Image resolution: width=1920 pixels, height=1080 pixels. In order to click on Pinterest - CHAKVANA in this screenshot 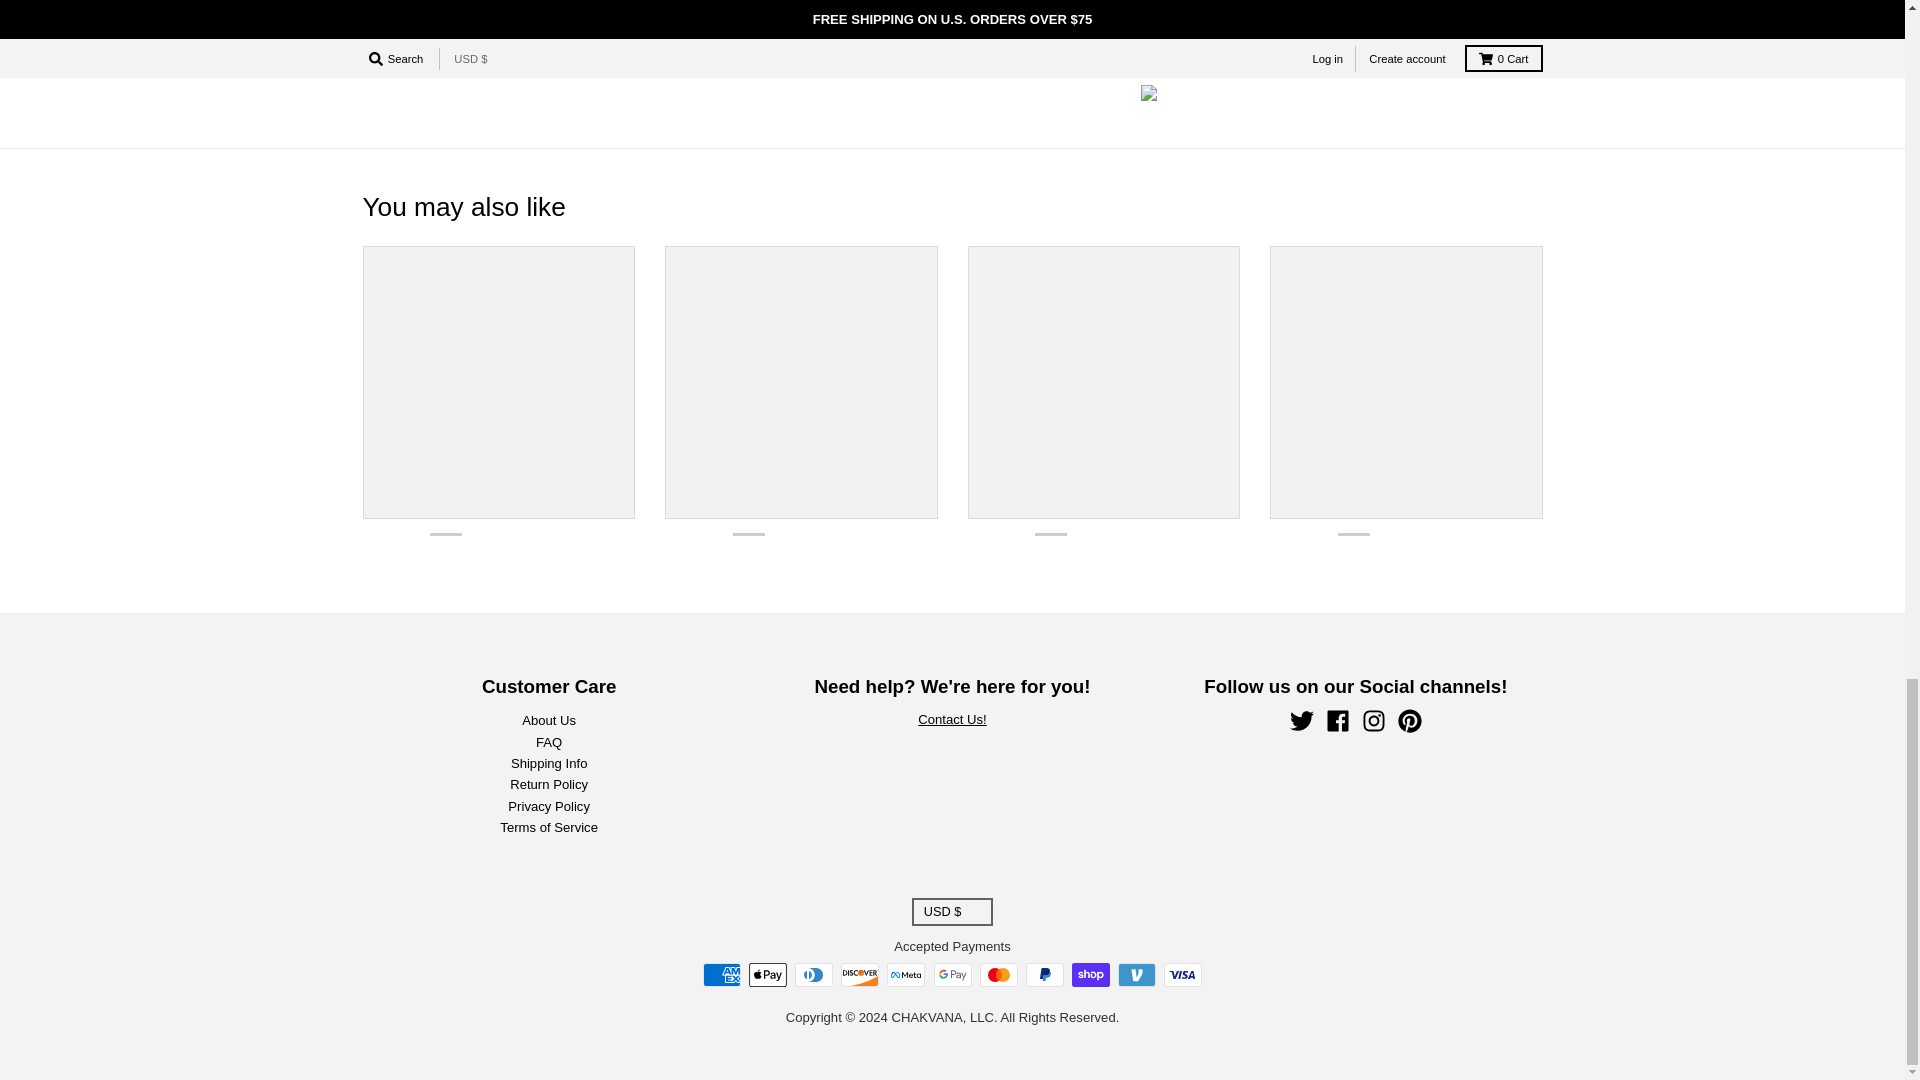, I will do `click(1410, 720)`.